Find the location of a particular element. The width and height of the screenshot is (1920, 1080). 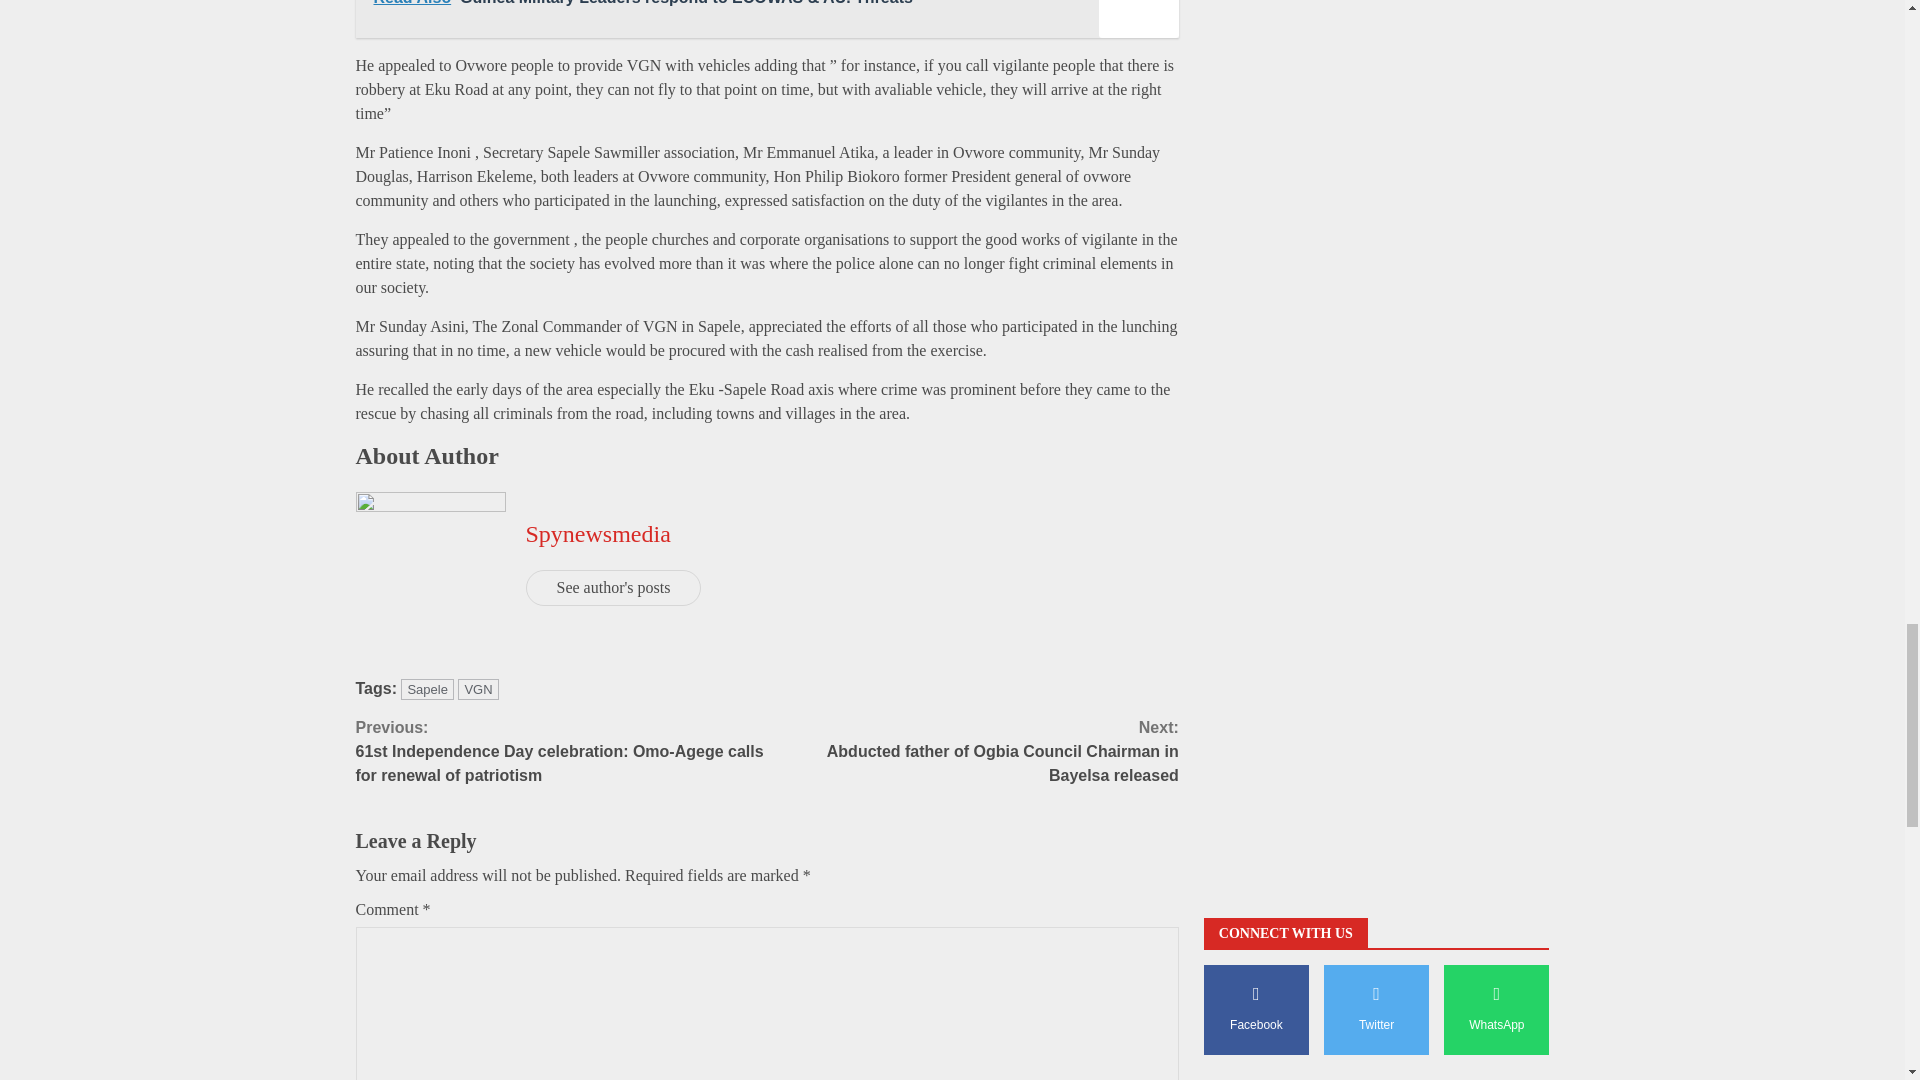

Spynewsmedia is located at coordinates (598, 533).